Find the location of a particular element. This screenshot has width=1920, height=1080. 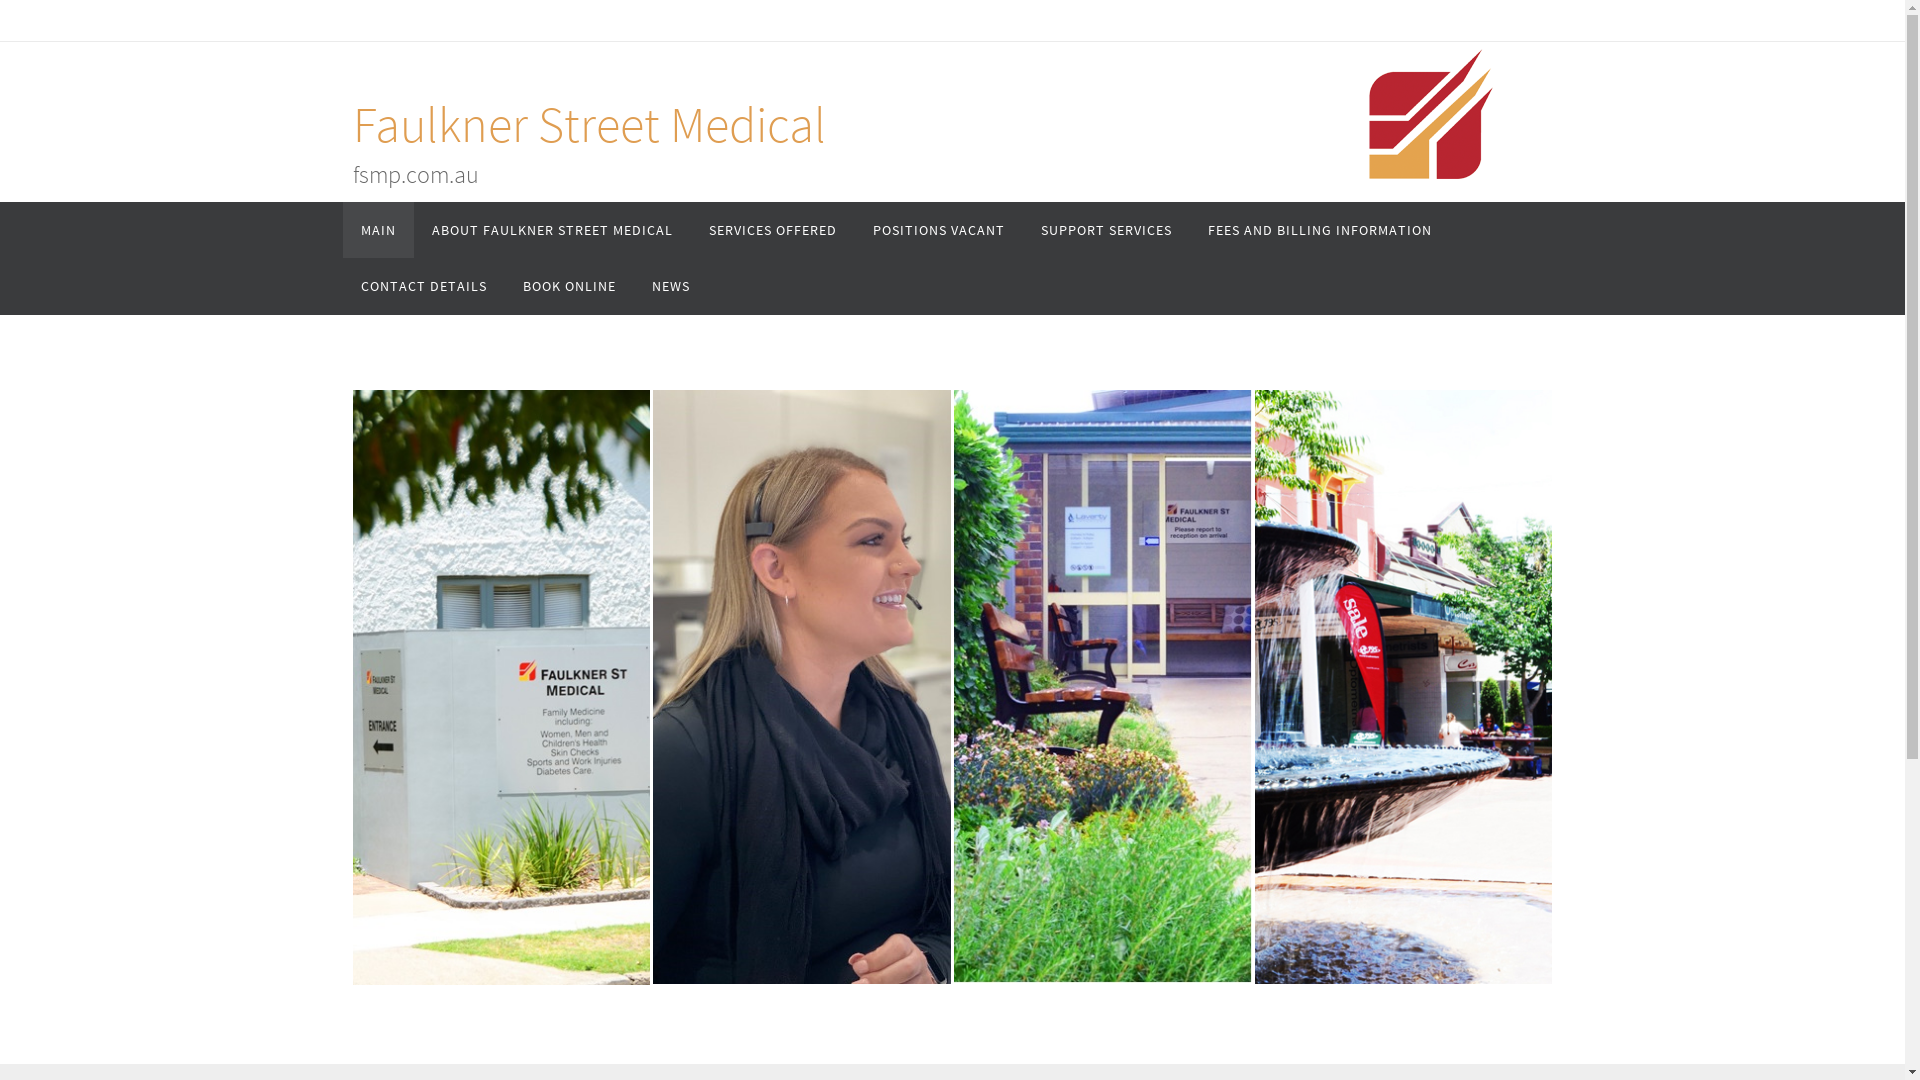

  is located at coordinates (530, 688).